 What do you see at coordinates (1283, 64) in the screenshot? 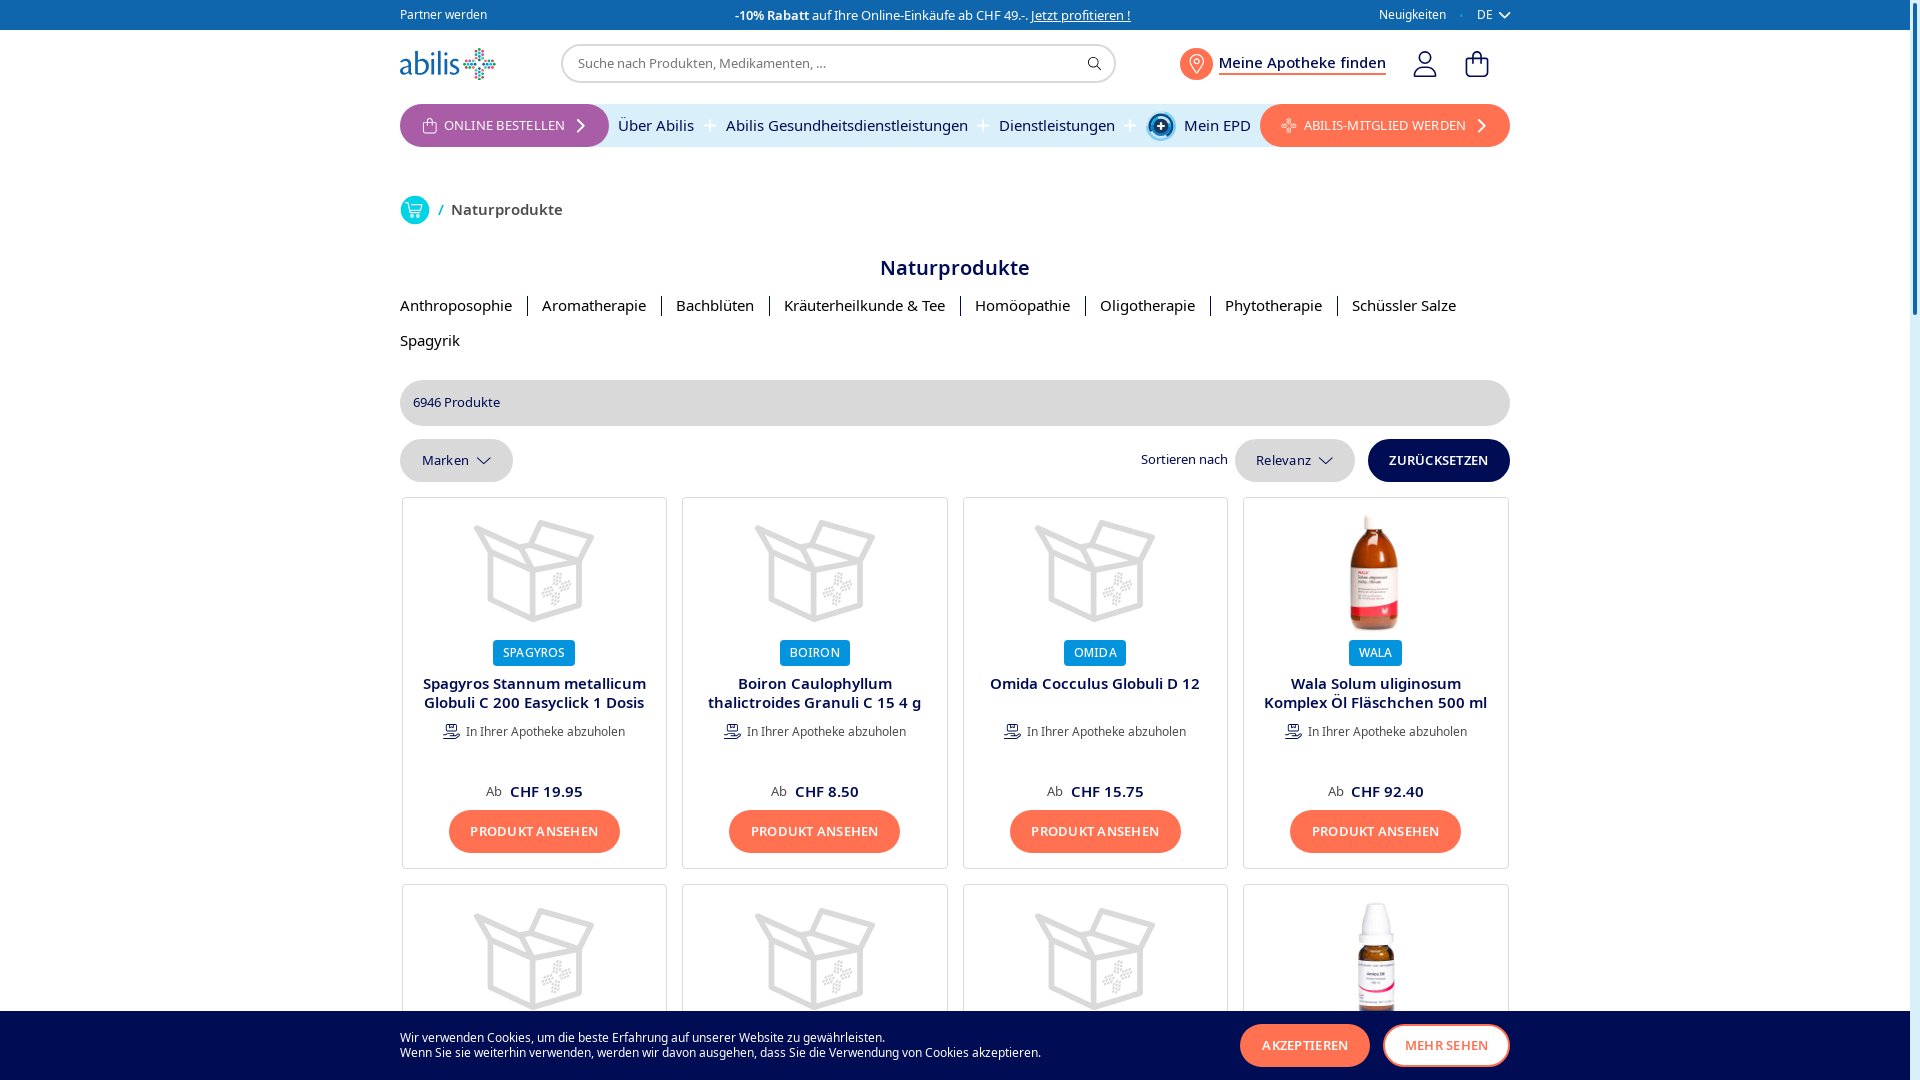
I see `Meine Apotheke finden` at bounding box center [1283, 64].